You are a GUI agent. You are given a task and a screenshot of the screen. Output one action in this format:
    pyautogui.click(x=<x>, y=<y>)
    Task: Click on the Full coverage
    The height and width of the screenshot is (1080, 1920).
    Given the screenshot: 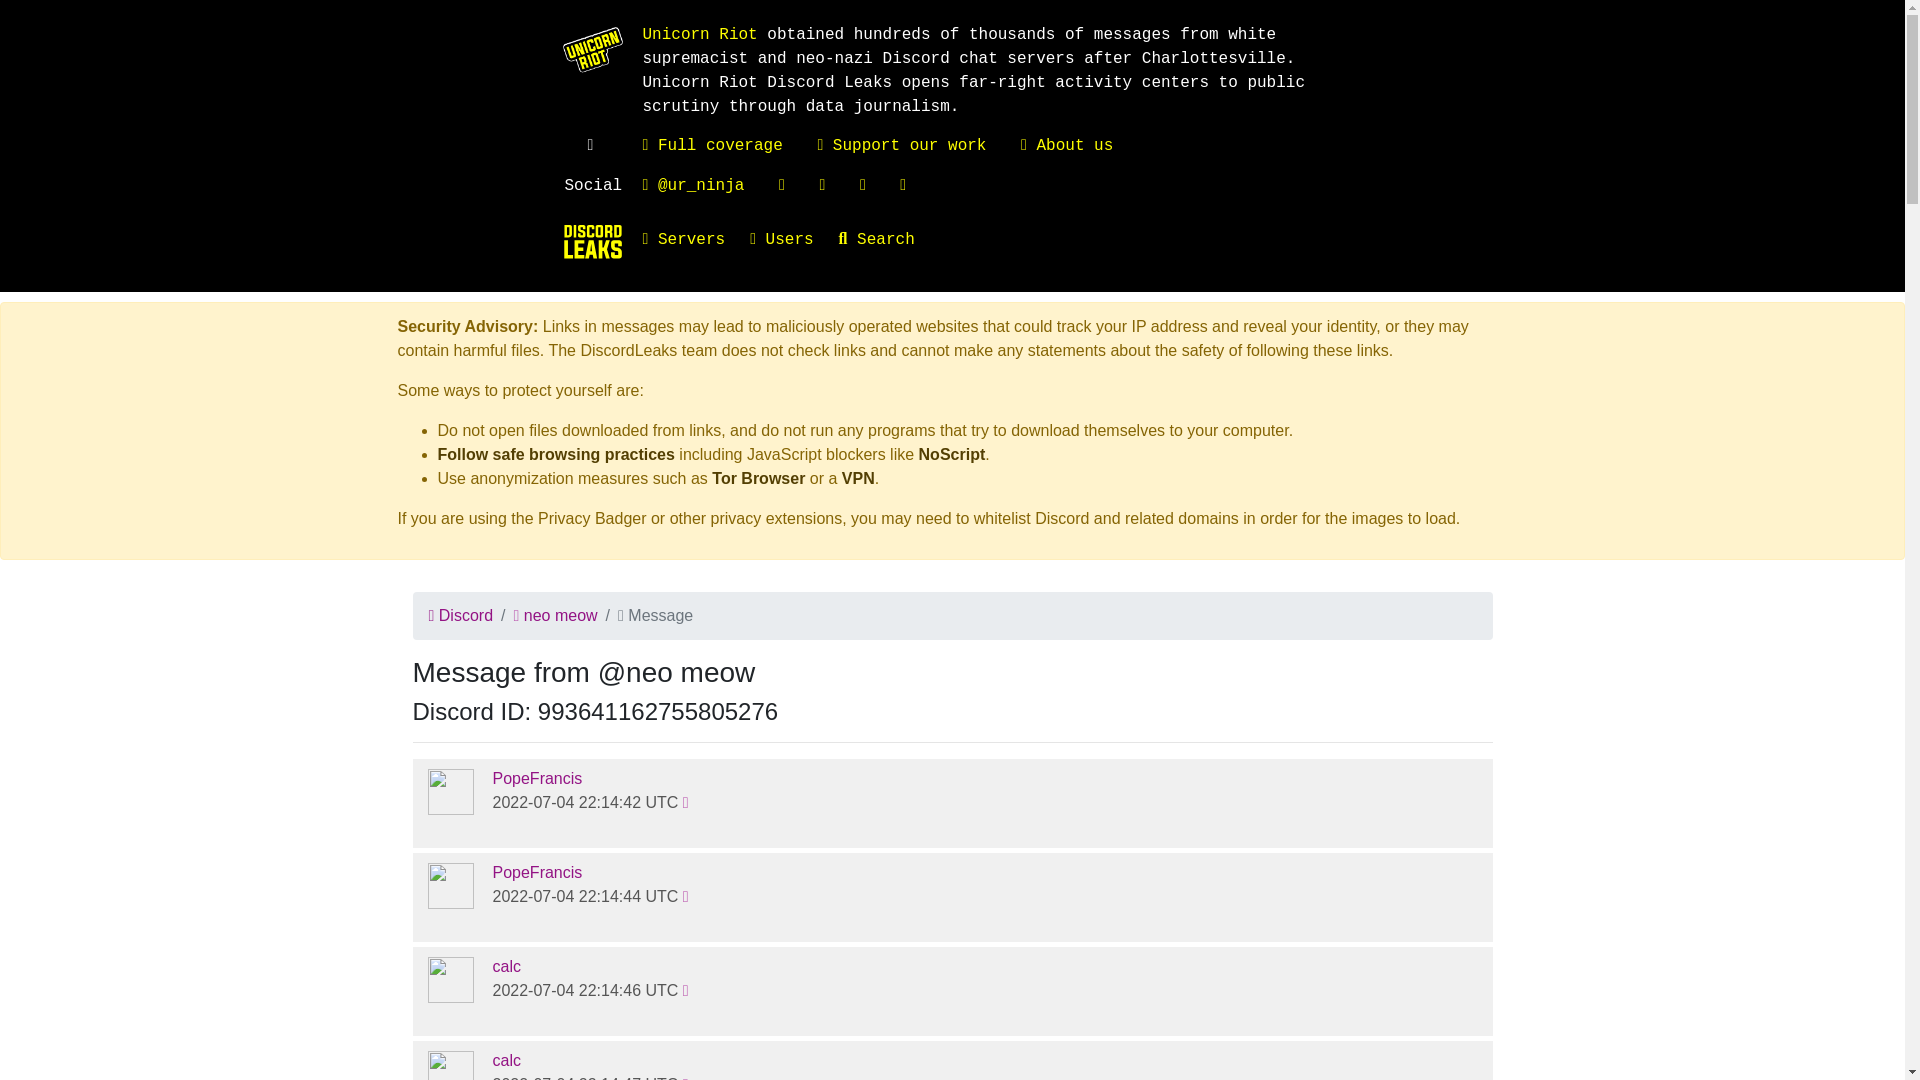 What is the action you would take?
    pyautogui.click(x=711, y=146)
    